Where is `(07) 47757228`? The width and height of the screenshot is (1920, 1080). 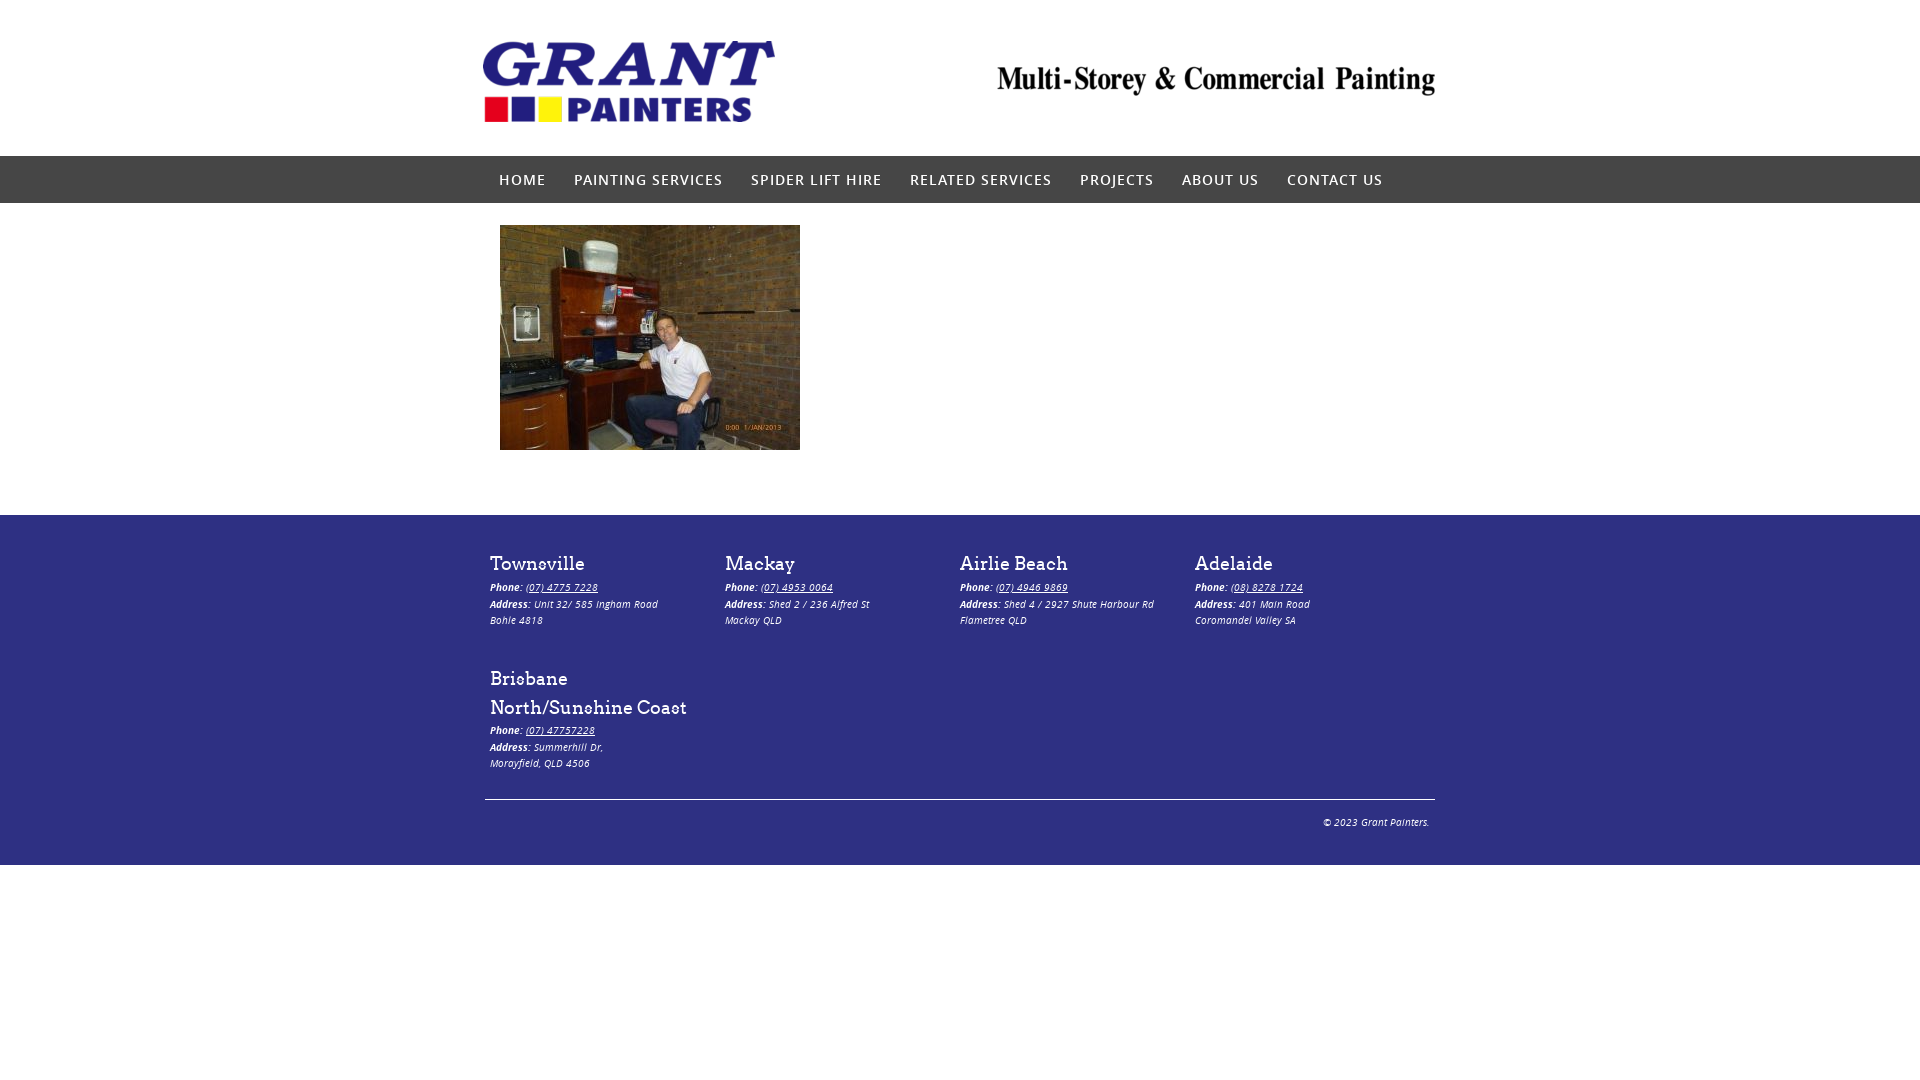 (07) 47757228 is located at coordinates (560, 730).